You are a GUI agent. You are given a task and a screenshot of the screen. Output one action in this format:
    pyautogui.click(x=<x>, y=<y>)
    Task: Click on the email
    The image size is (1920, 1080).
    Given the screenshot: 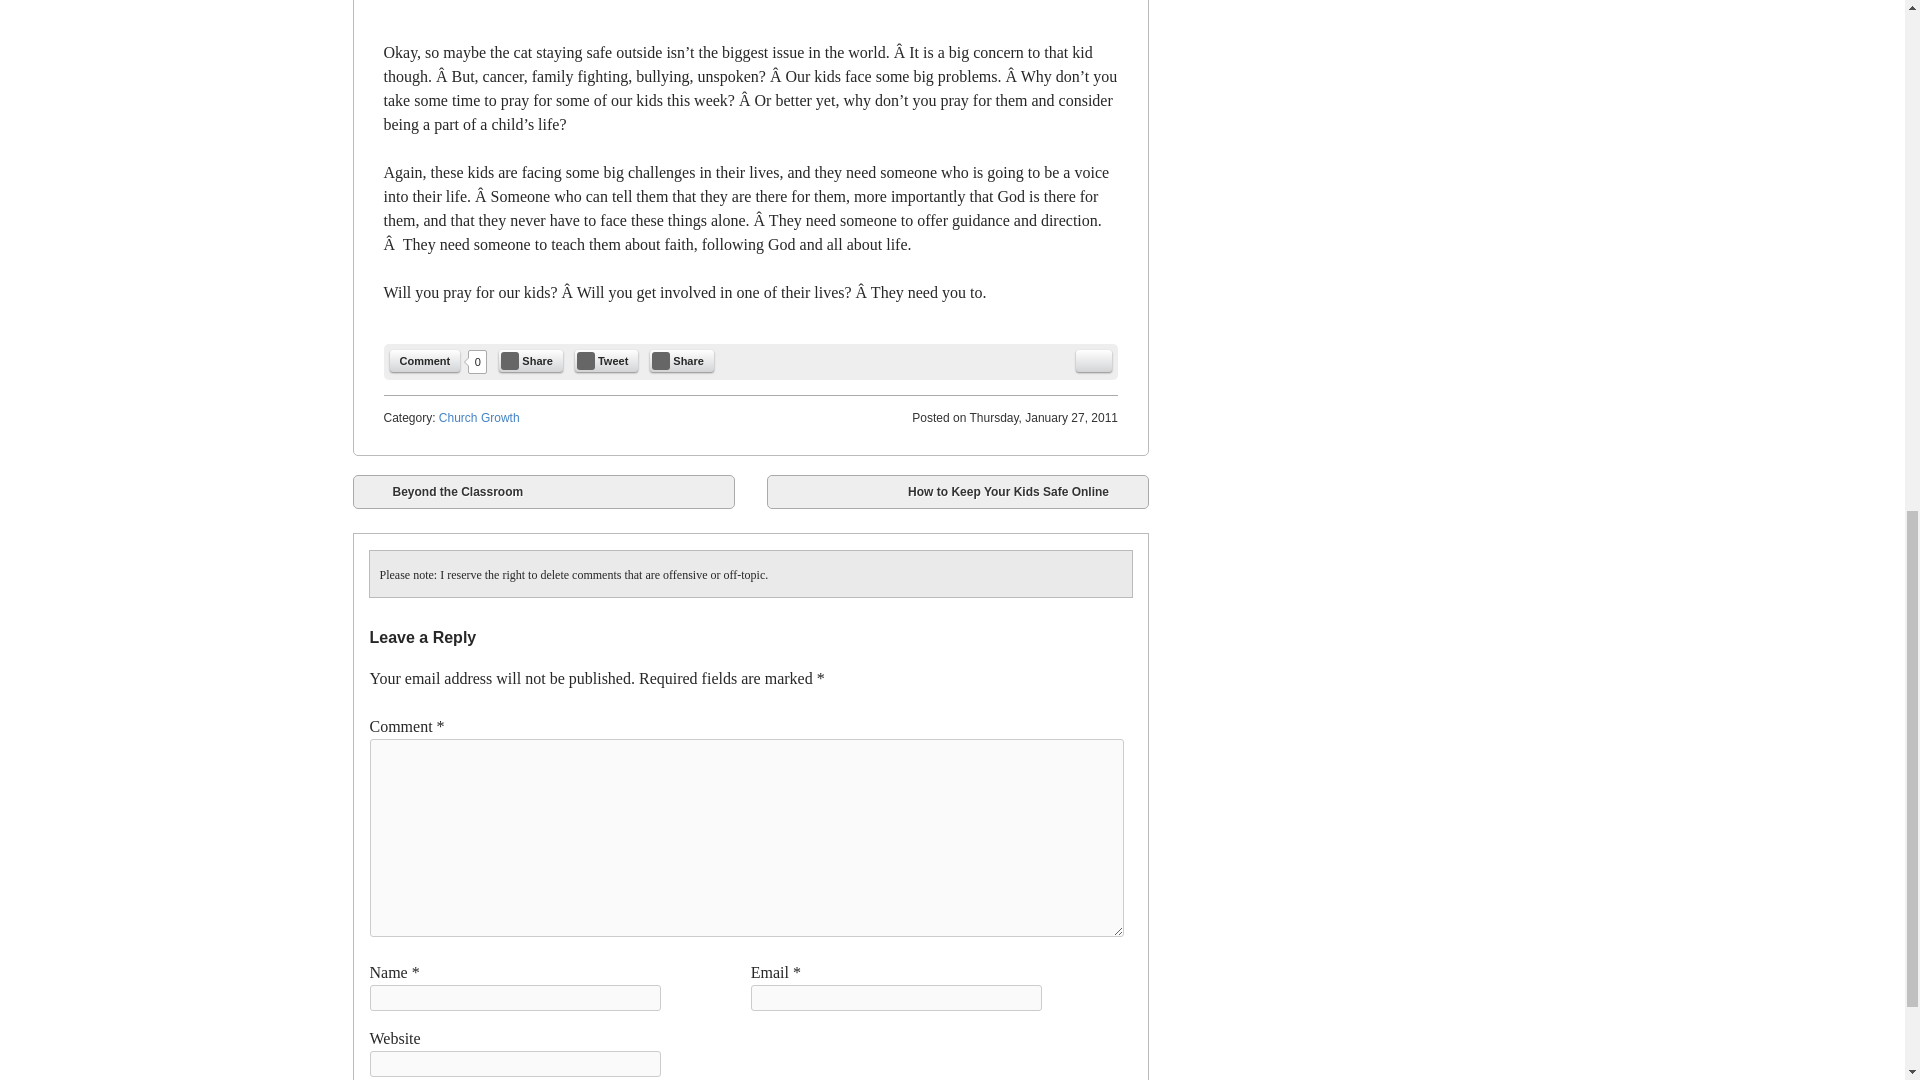 What is the action you would take?
    pyautogui.click(x=1093, y=360)
    